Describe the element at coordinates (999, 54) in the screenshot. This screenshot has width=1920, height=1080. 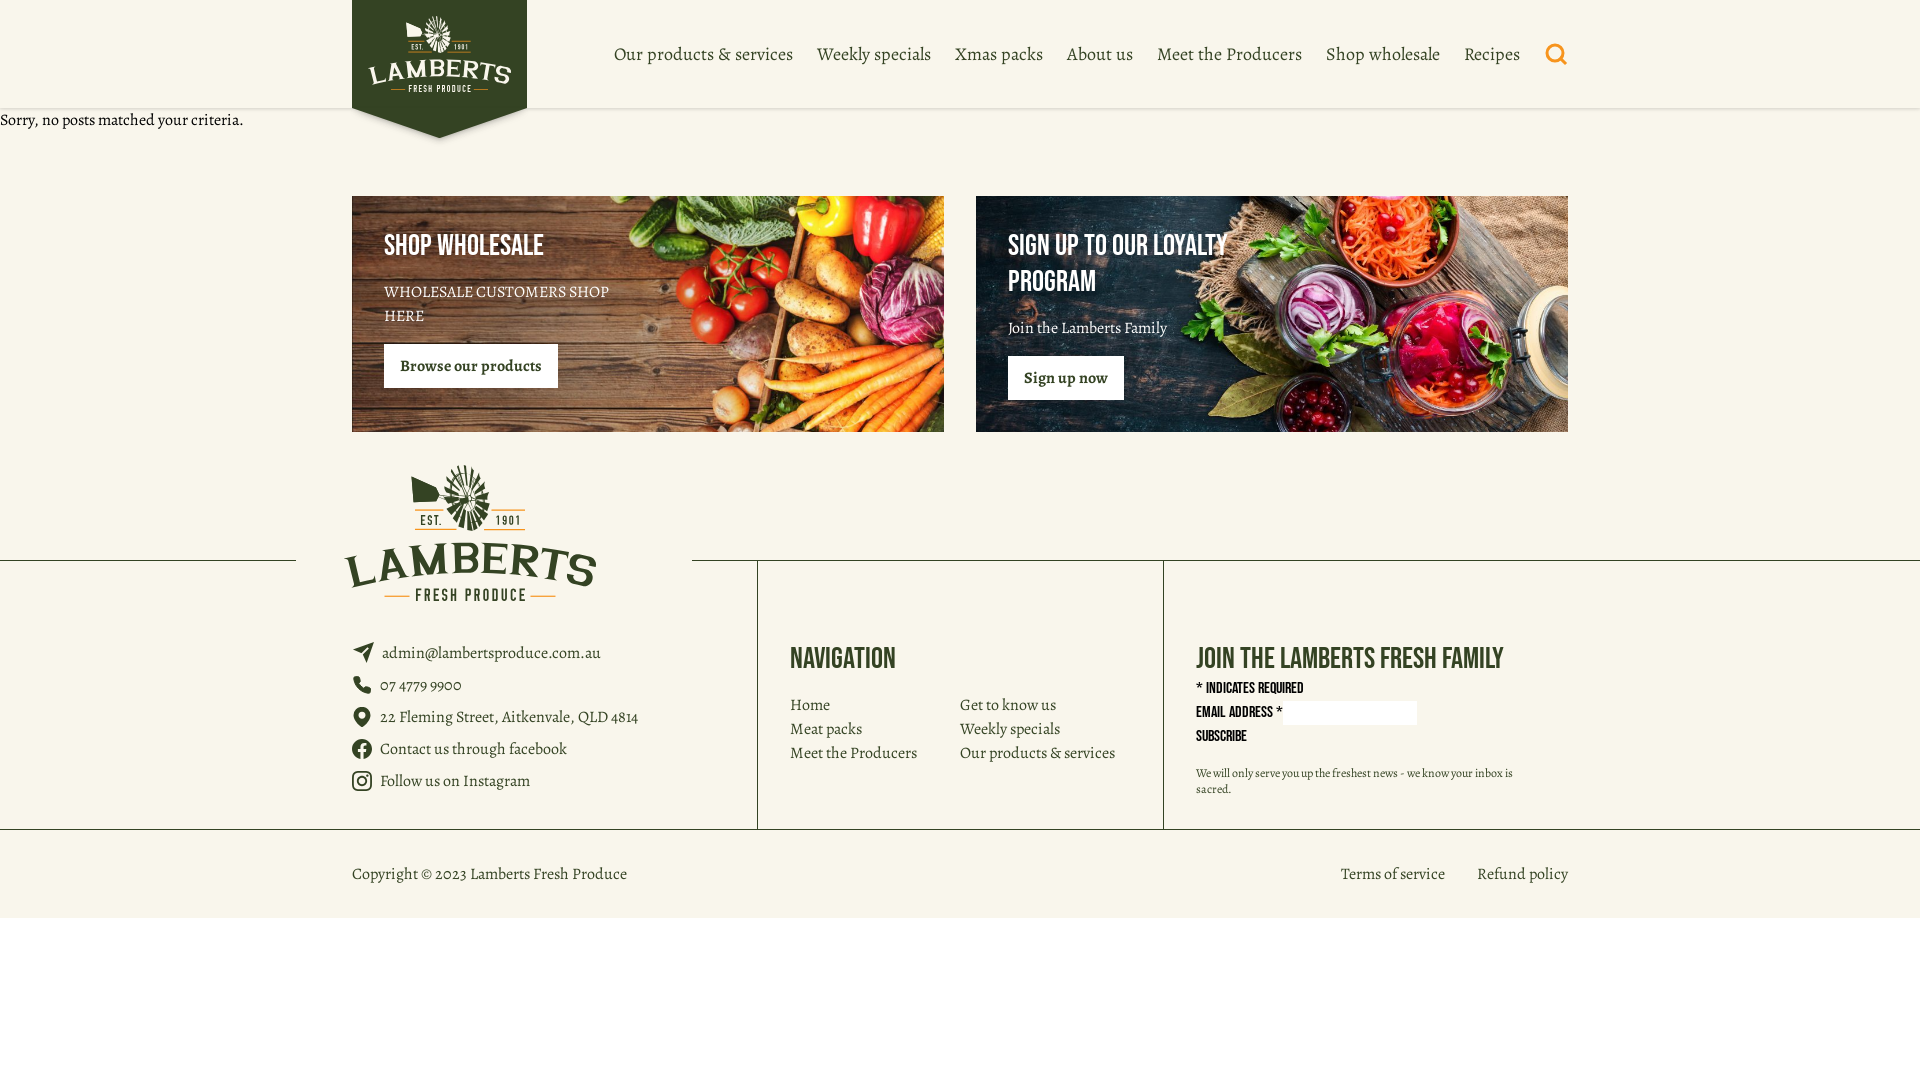
I see `Xmas packs` at that location.